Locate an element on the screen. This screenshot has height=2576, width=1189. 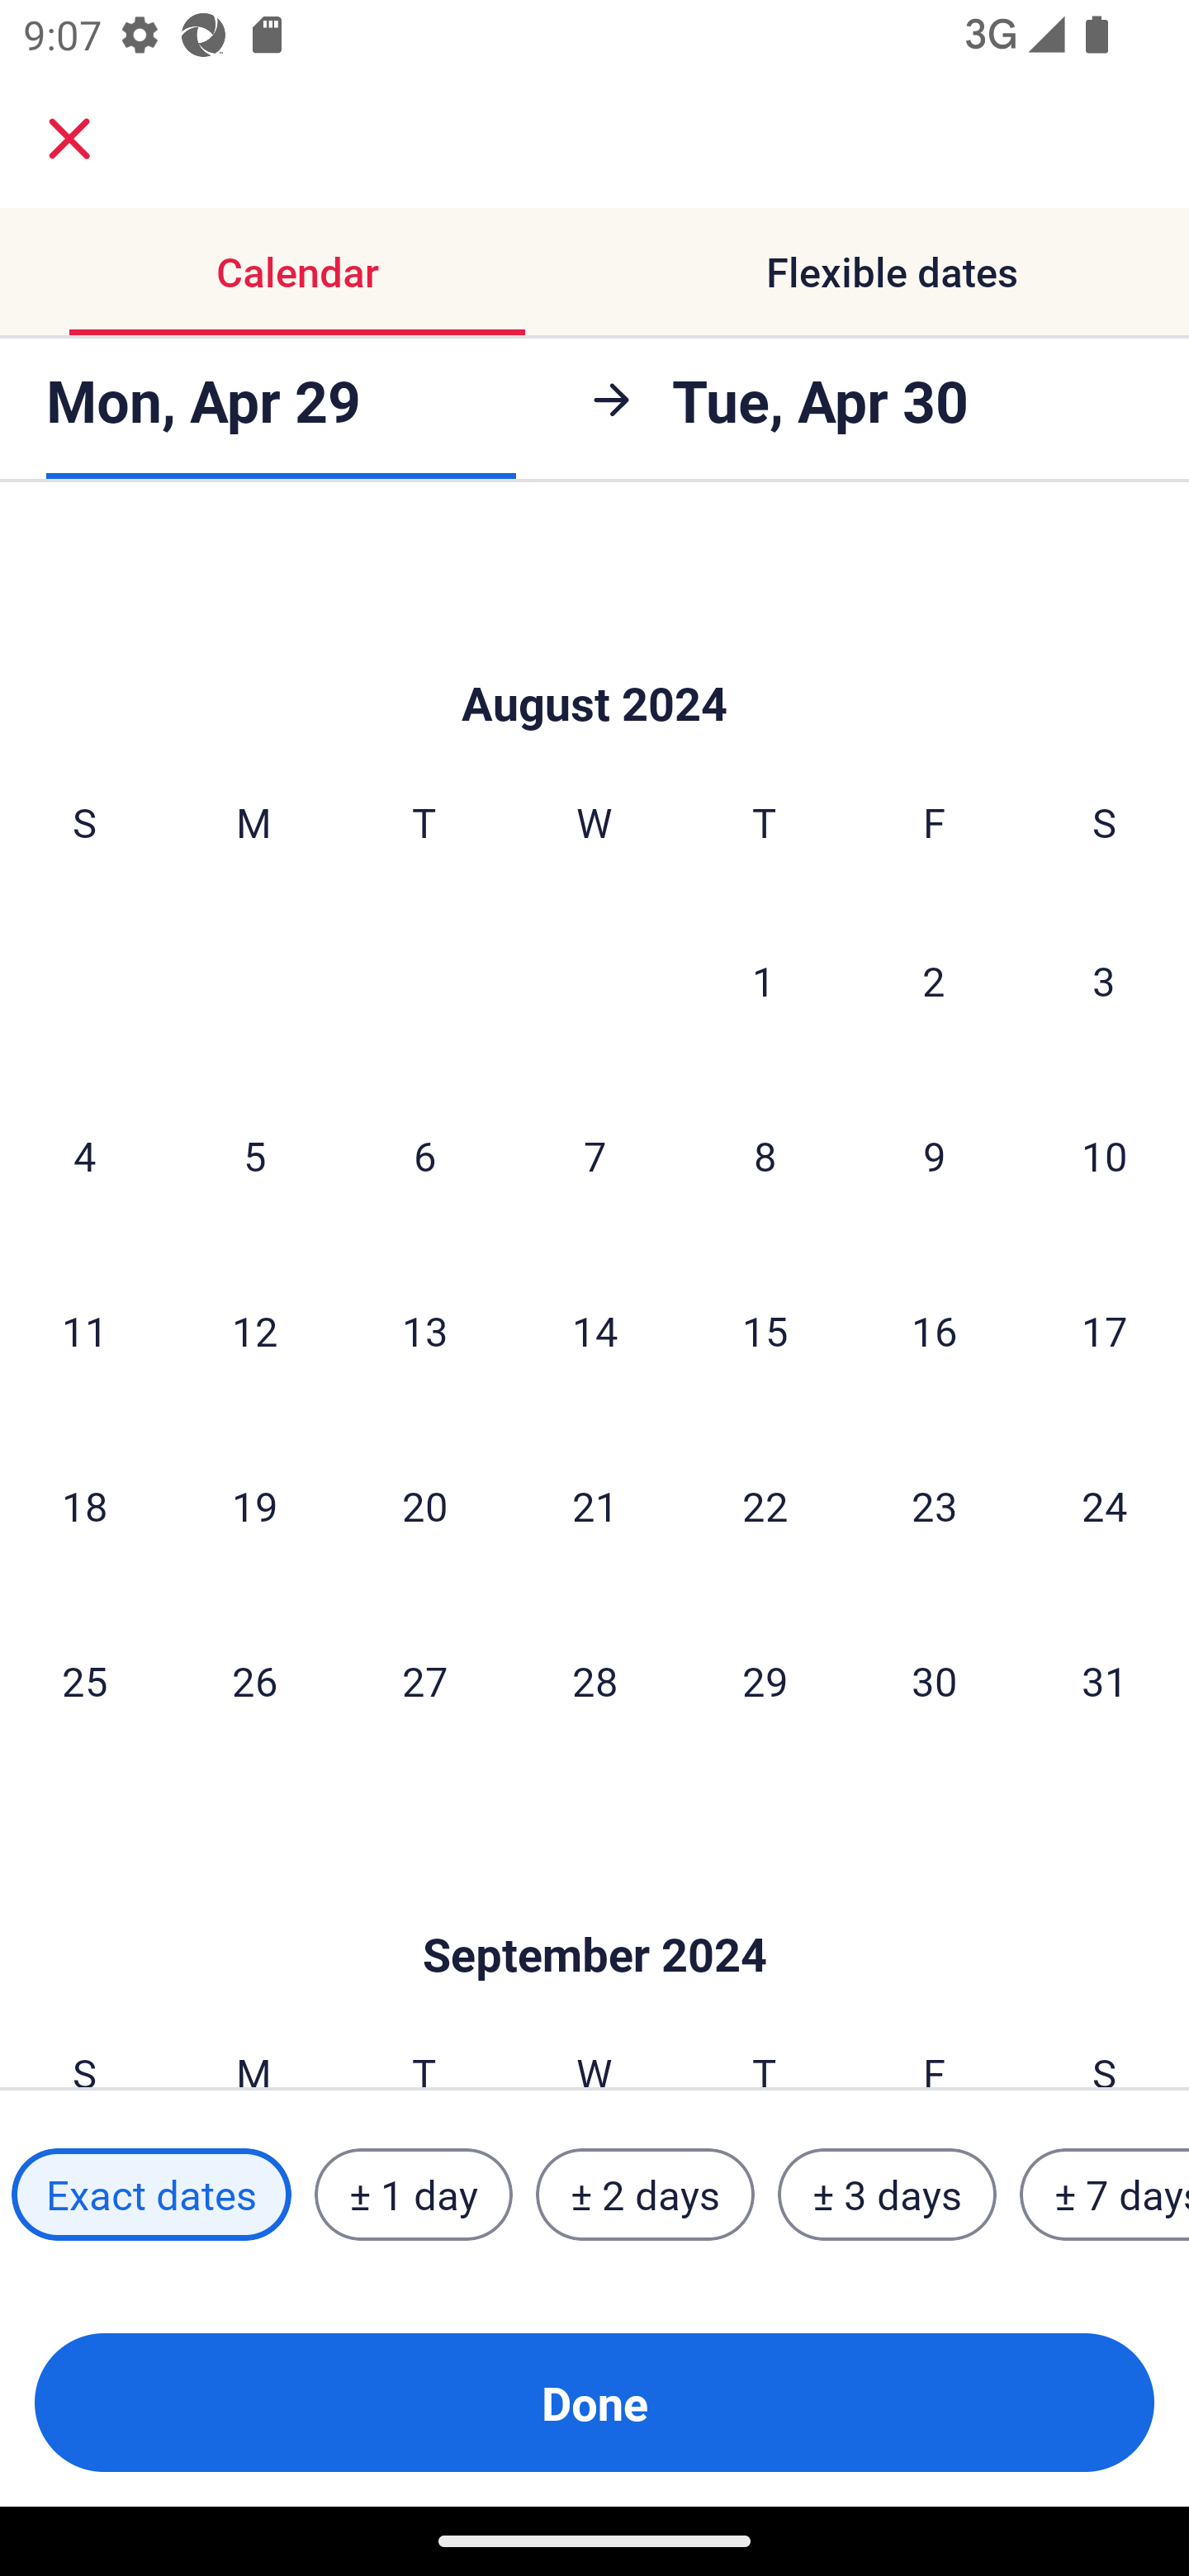
3 Saturday, August 3, 2024 is located at coordinates (1104, 979).